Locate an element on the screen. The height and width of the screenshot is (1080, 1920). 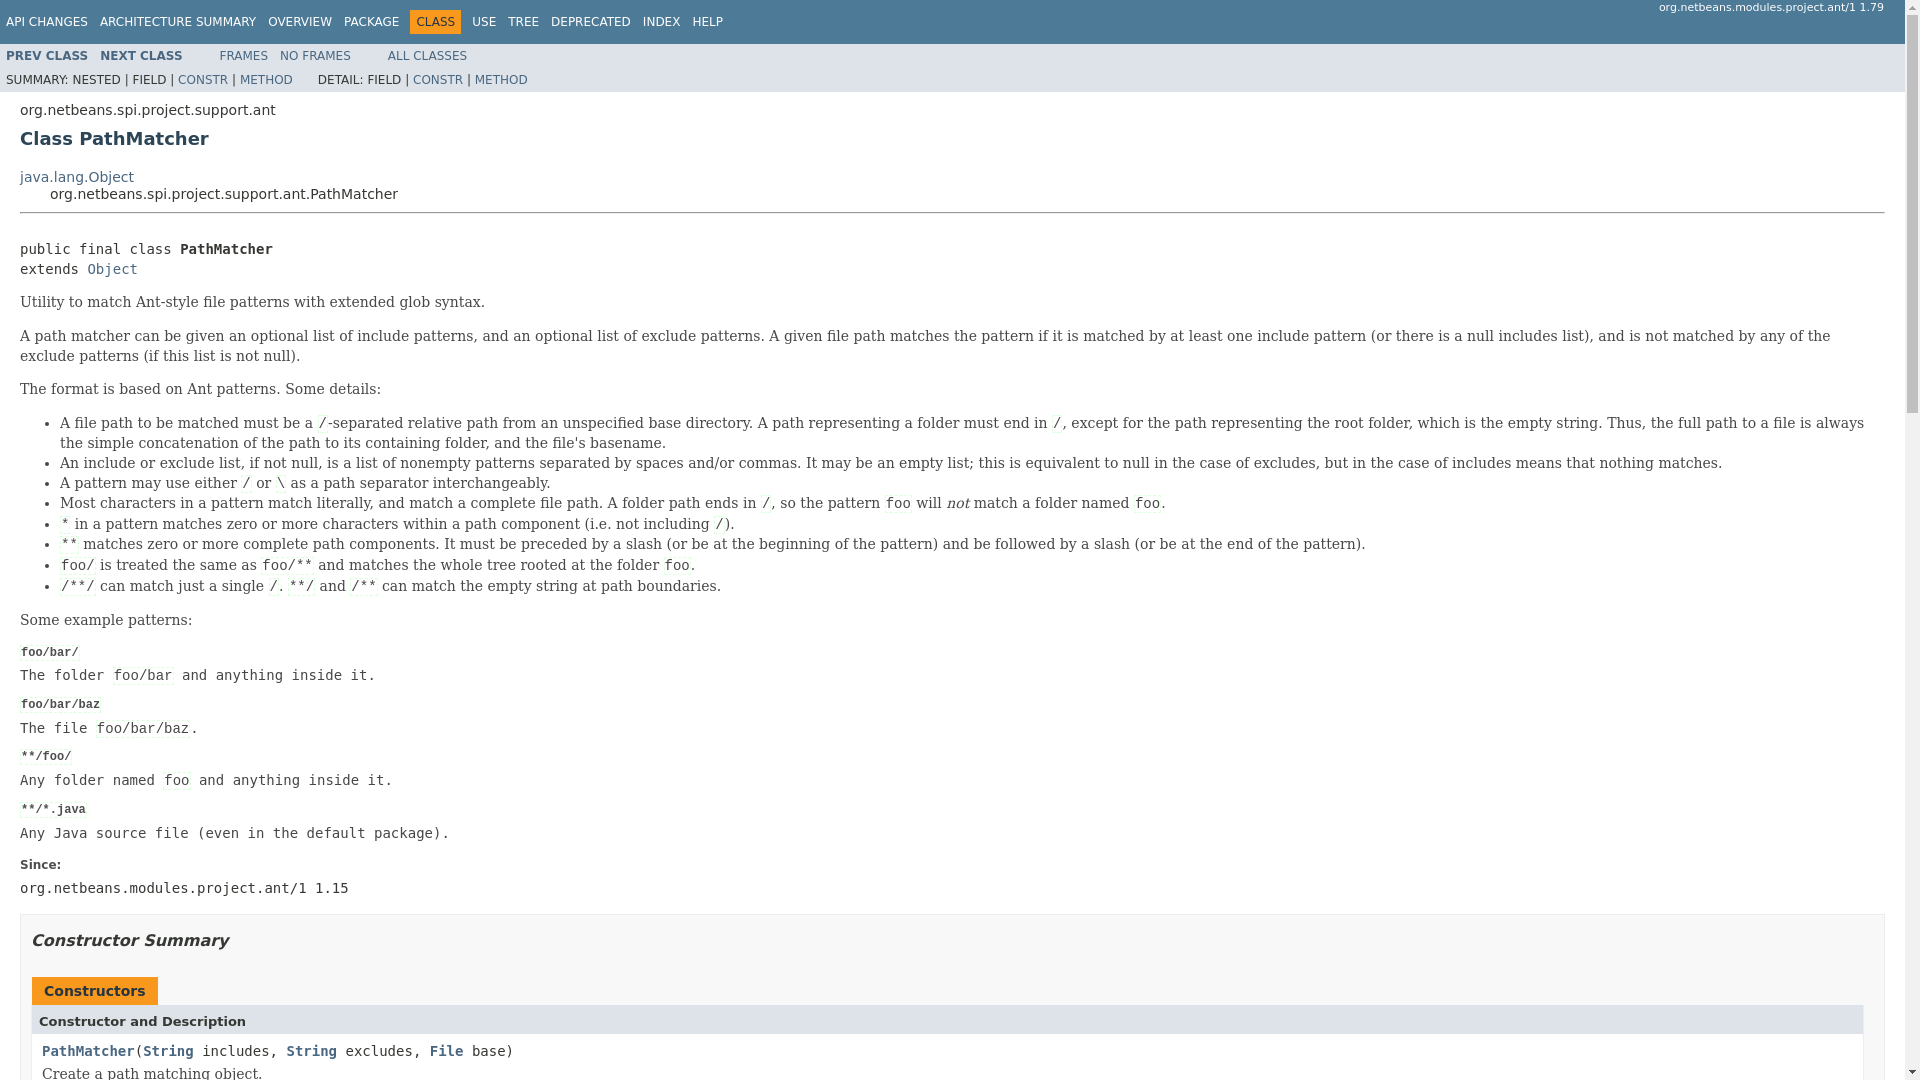
METHOD is located at coordinates (501, 80).